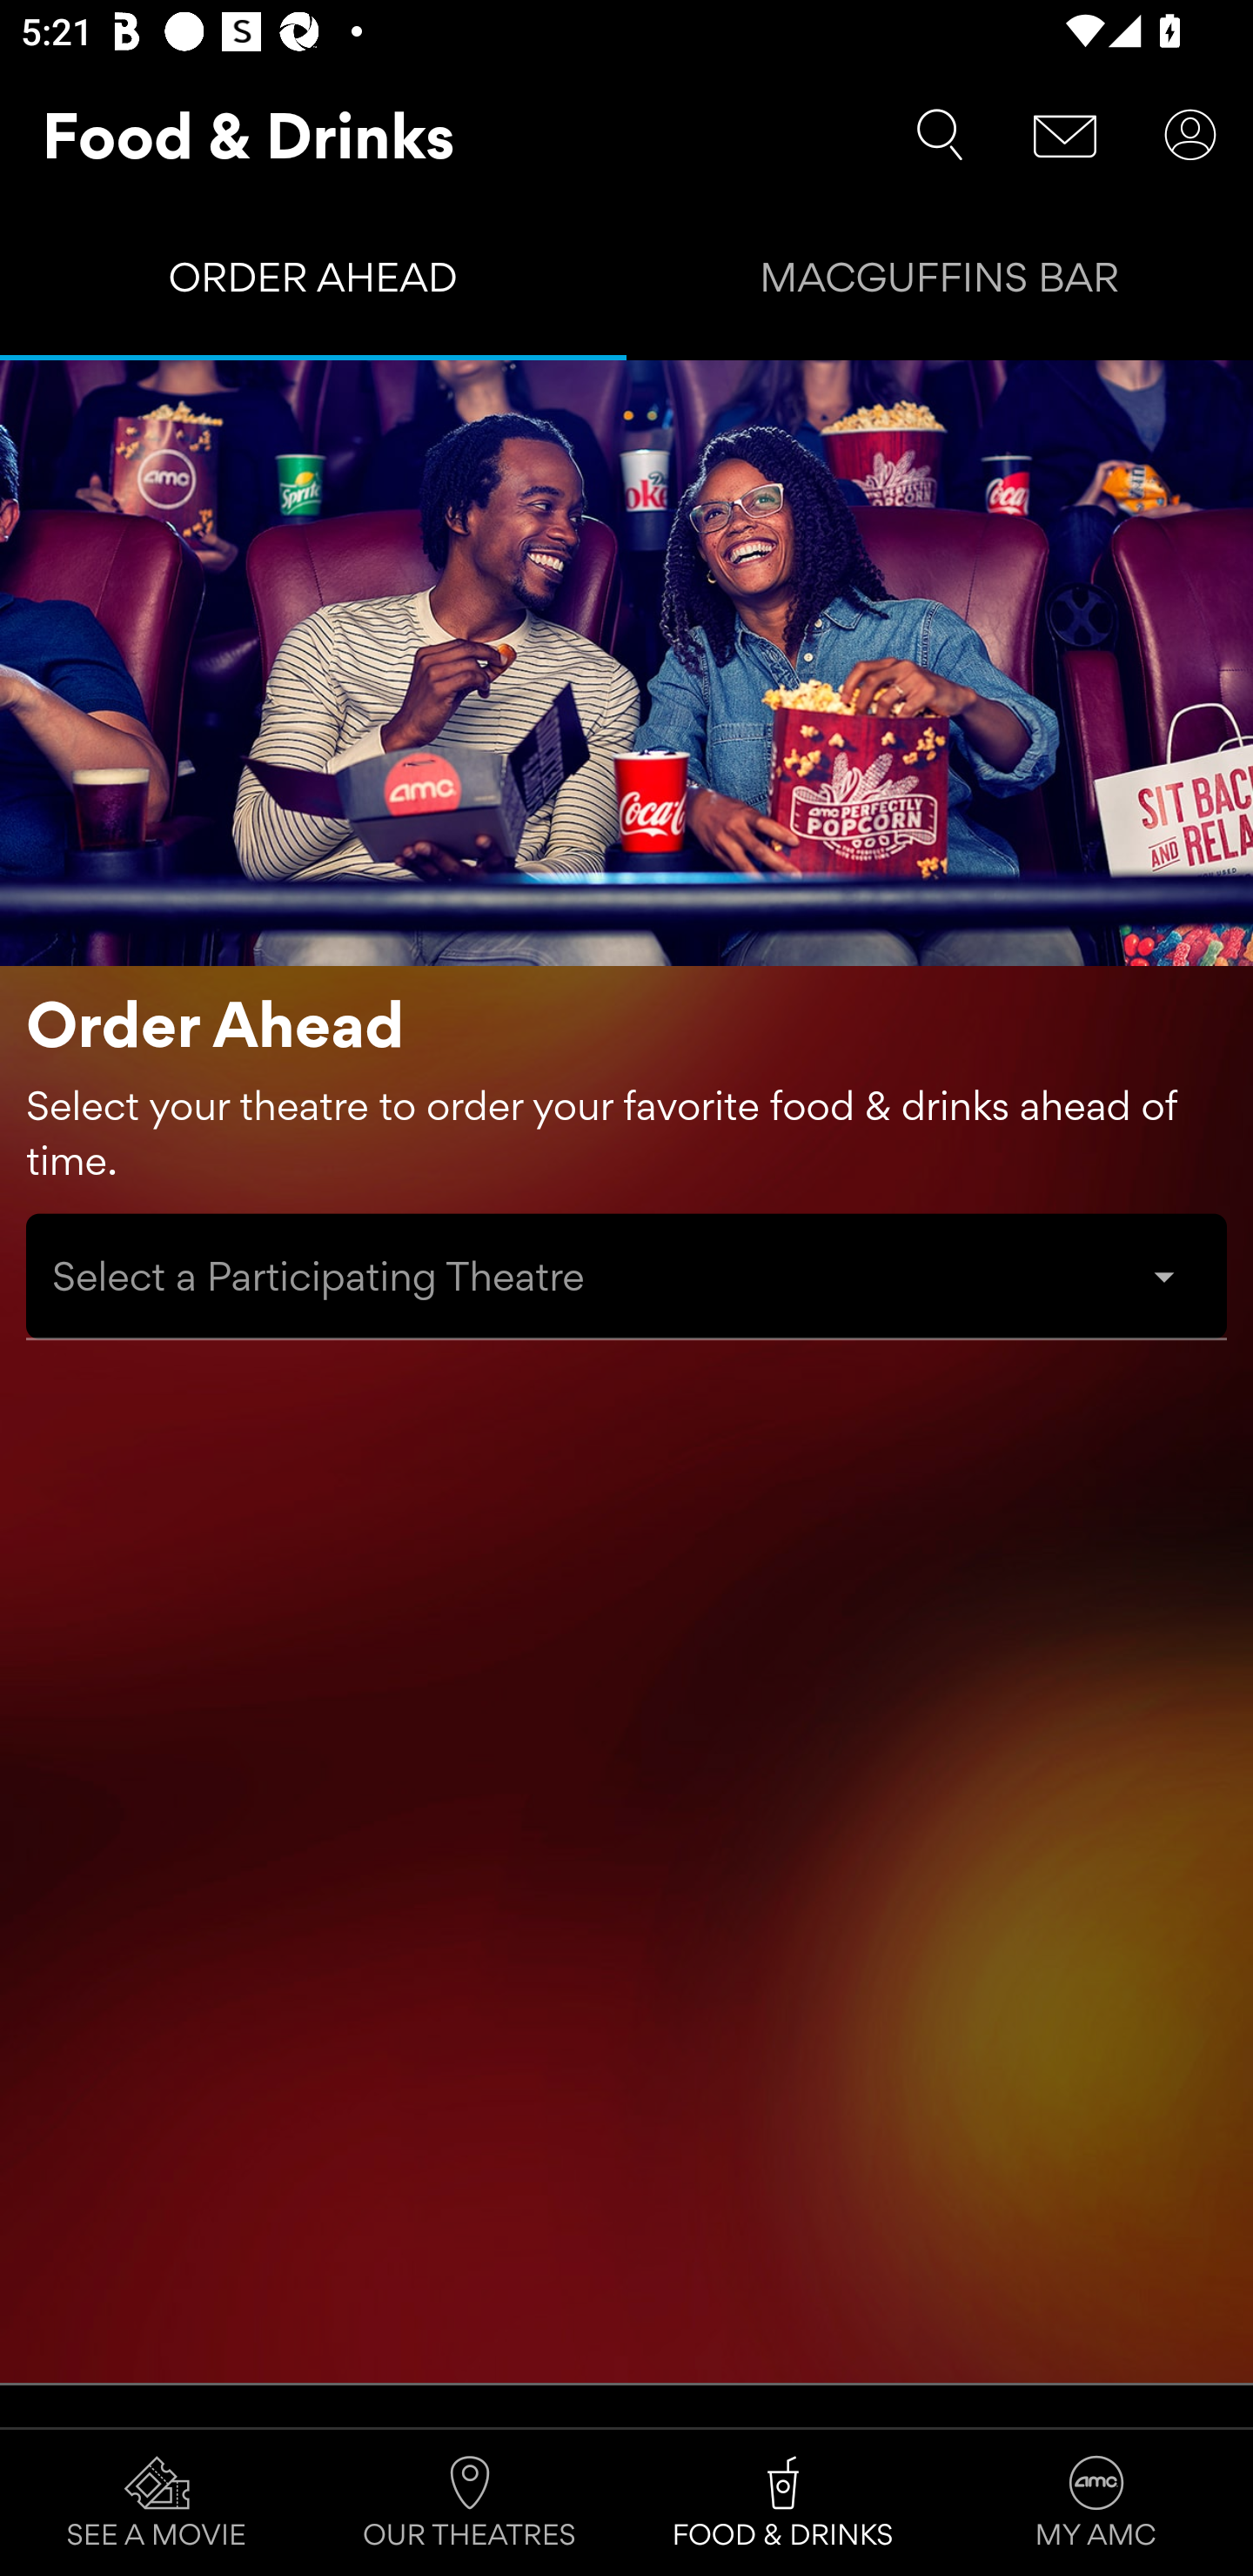  What do you see at coordinates (1190, 135) in the screenshot?
I see `User Account` at bounding box center [1190, 135].